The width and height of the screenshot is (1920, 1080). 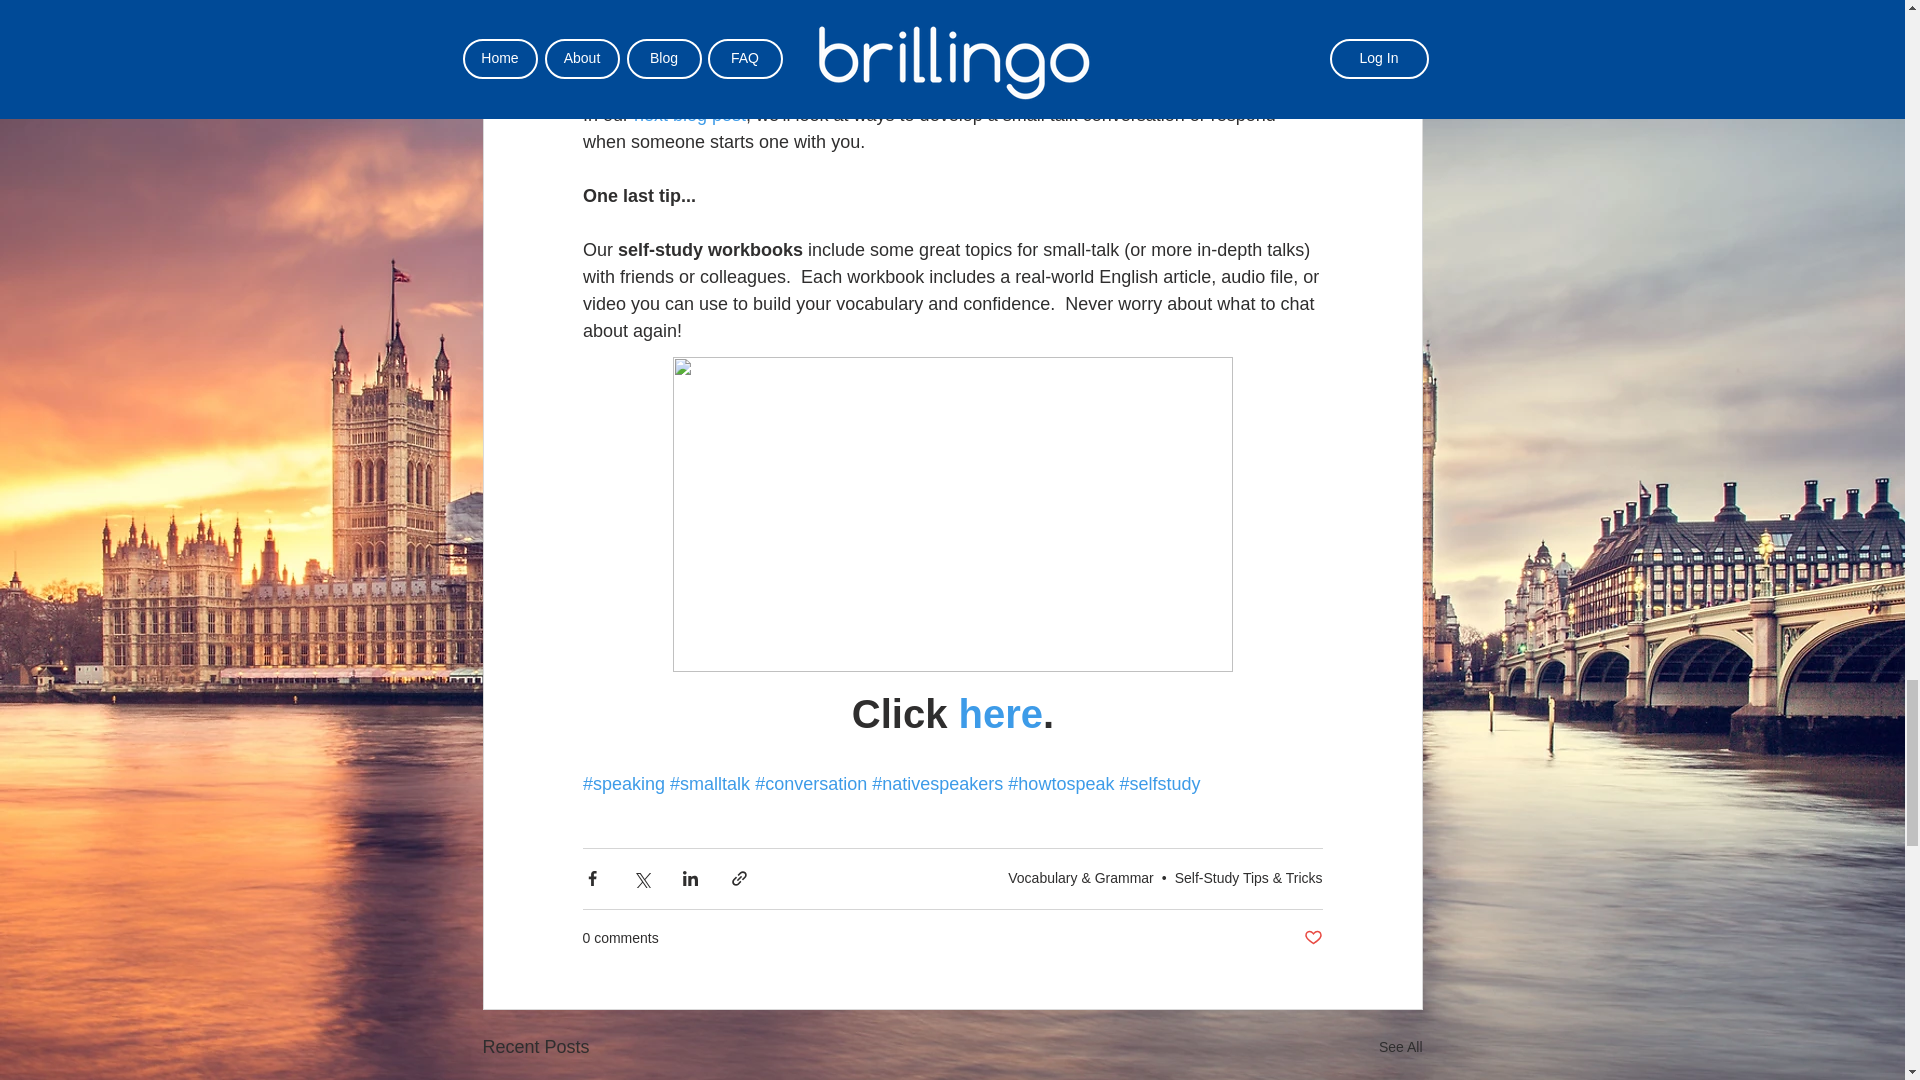 What do you see at coordinates (1312, 938) in the screenshot?
I see `Post not marked as liked` at bounding box center [1312, 938].